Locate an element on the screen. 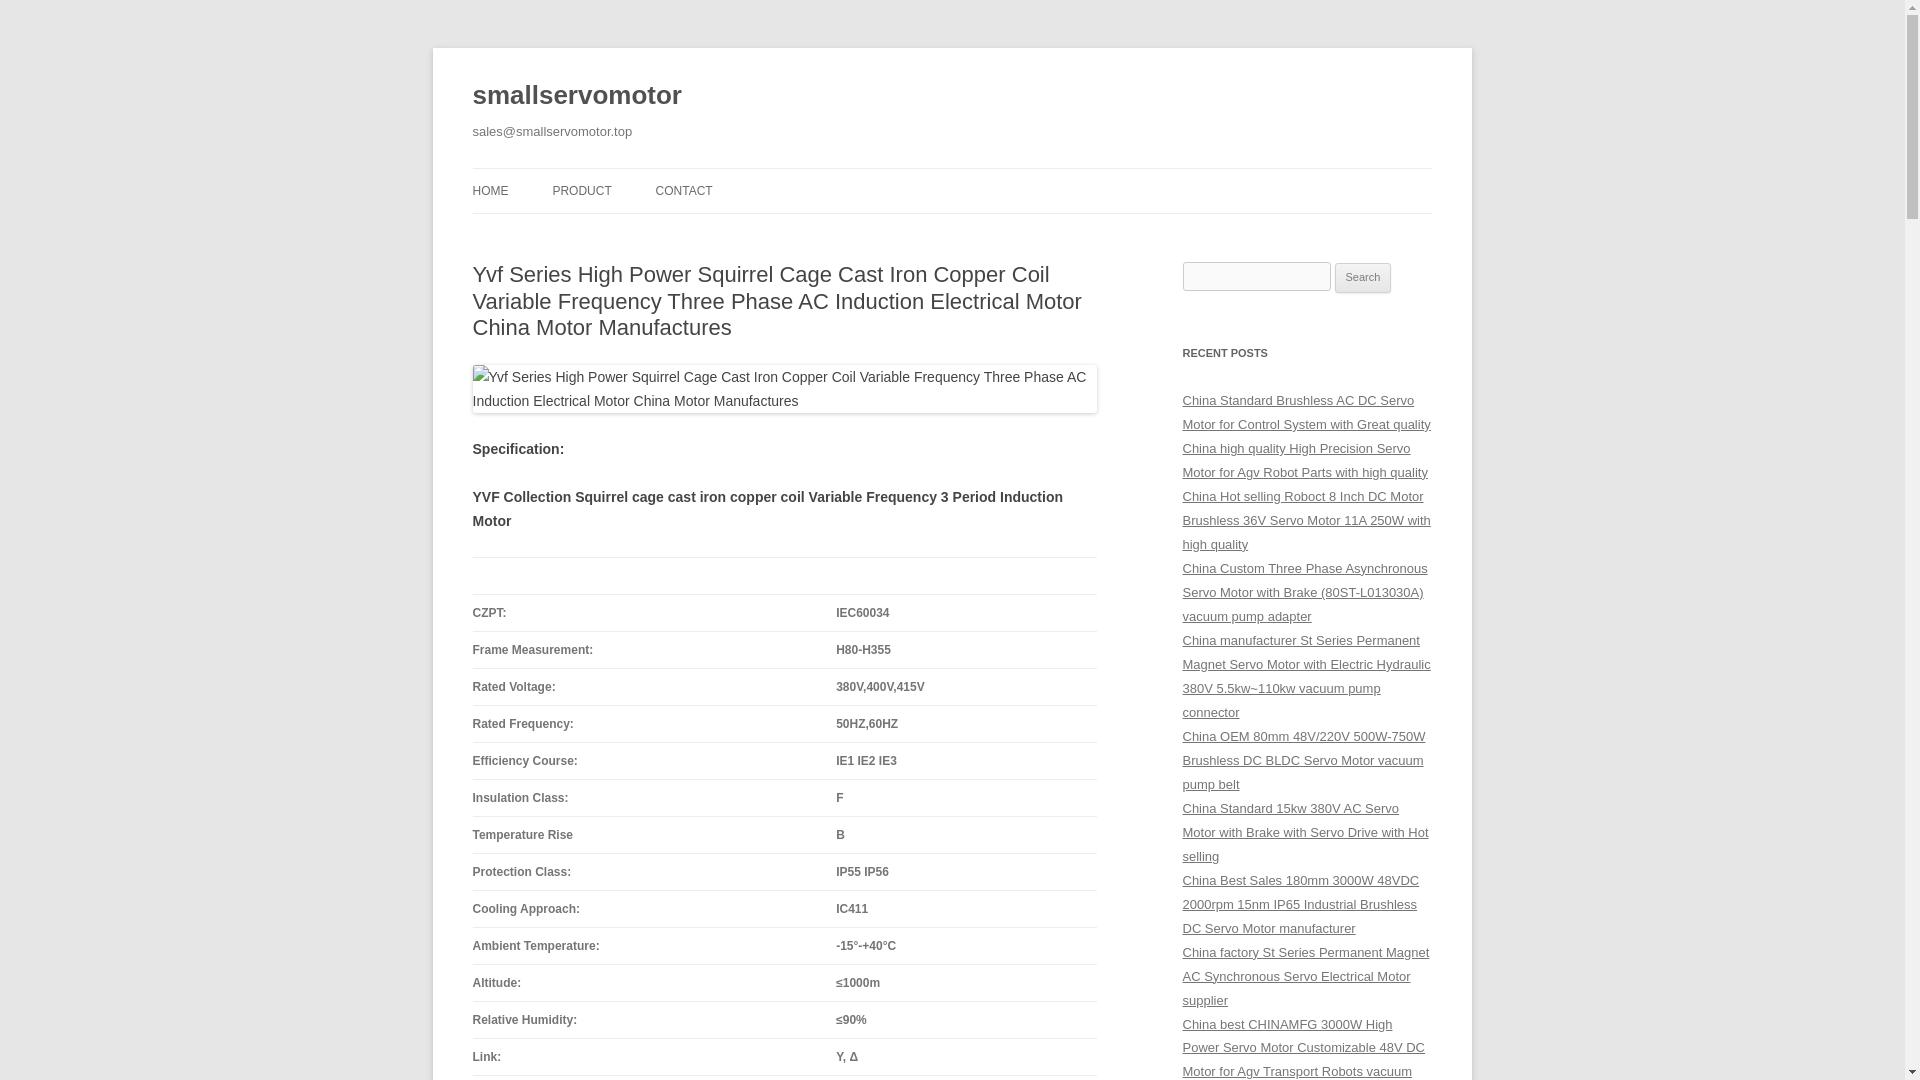 The height and width of the screenshot is (1080, 1920). Search is located at coordinates (1363, 278).